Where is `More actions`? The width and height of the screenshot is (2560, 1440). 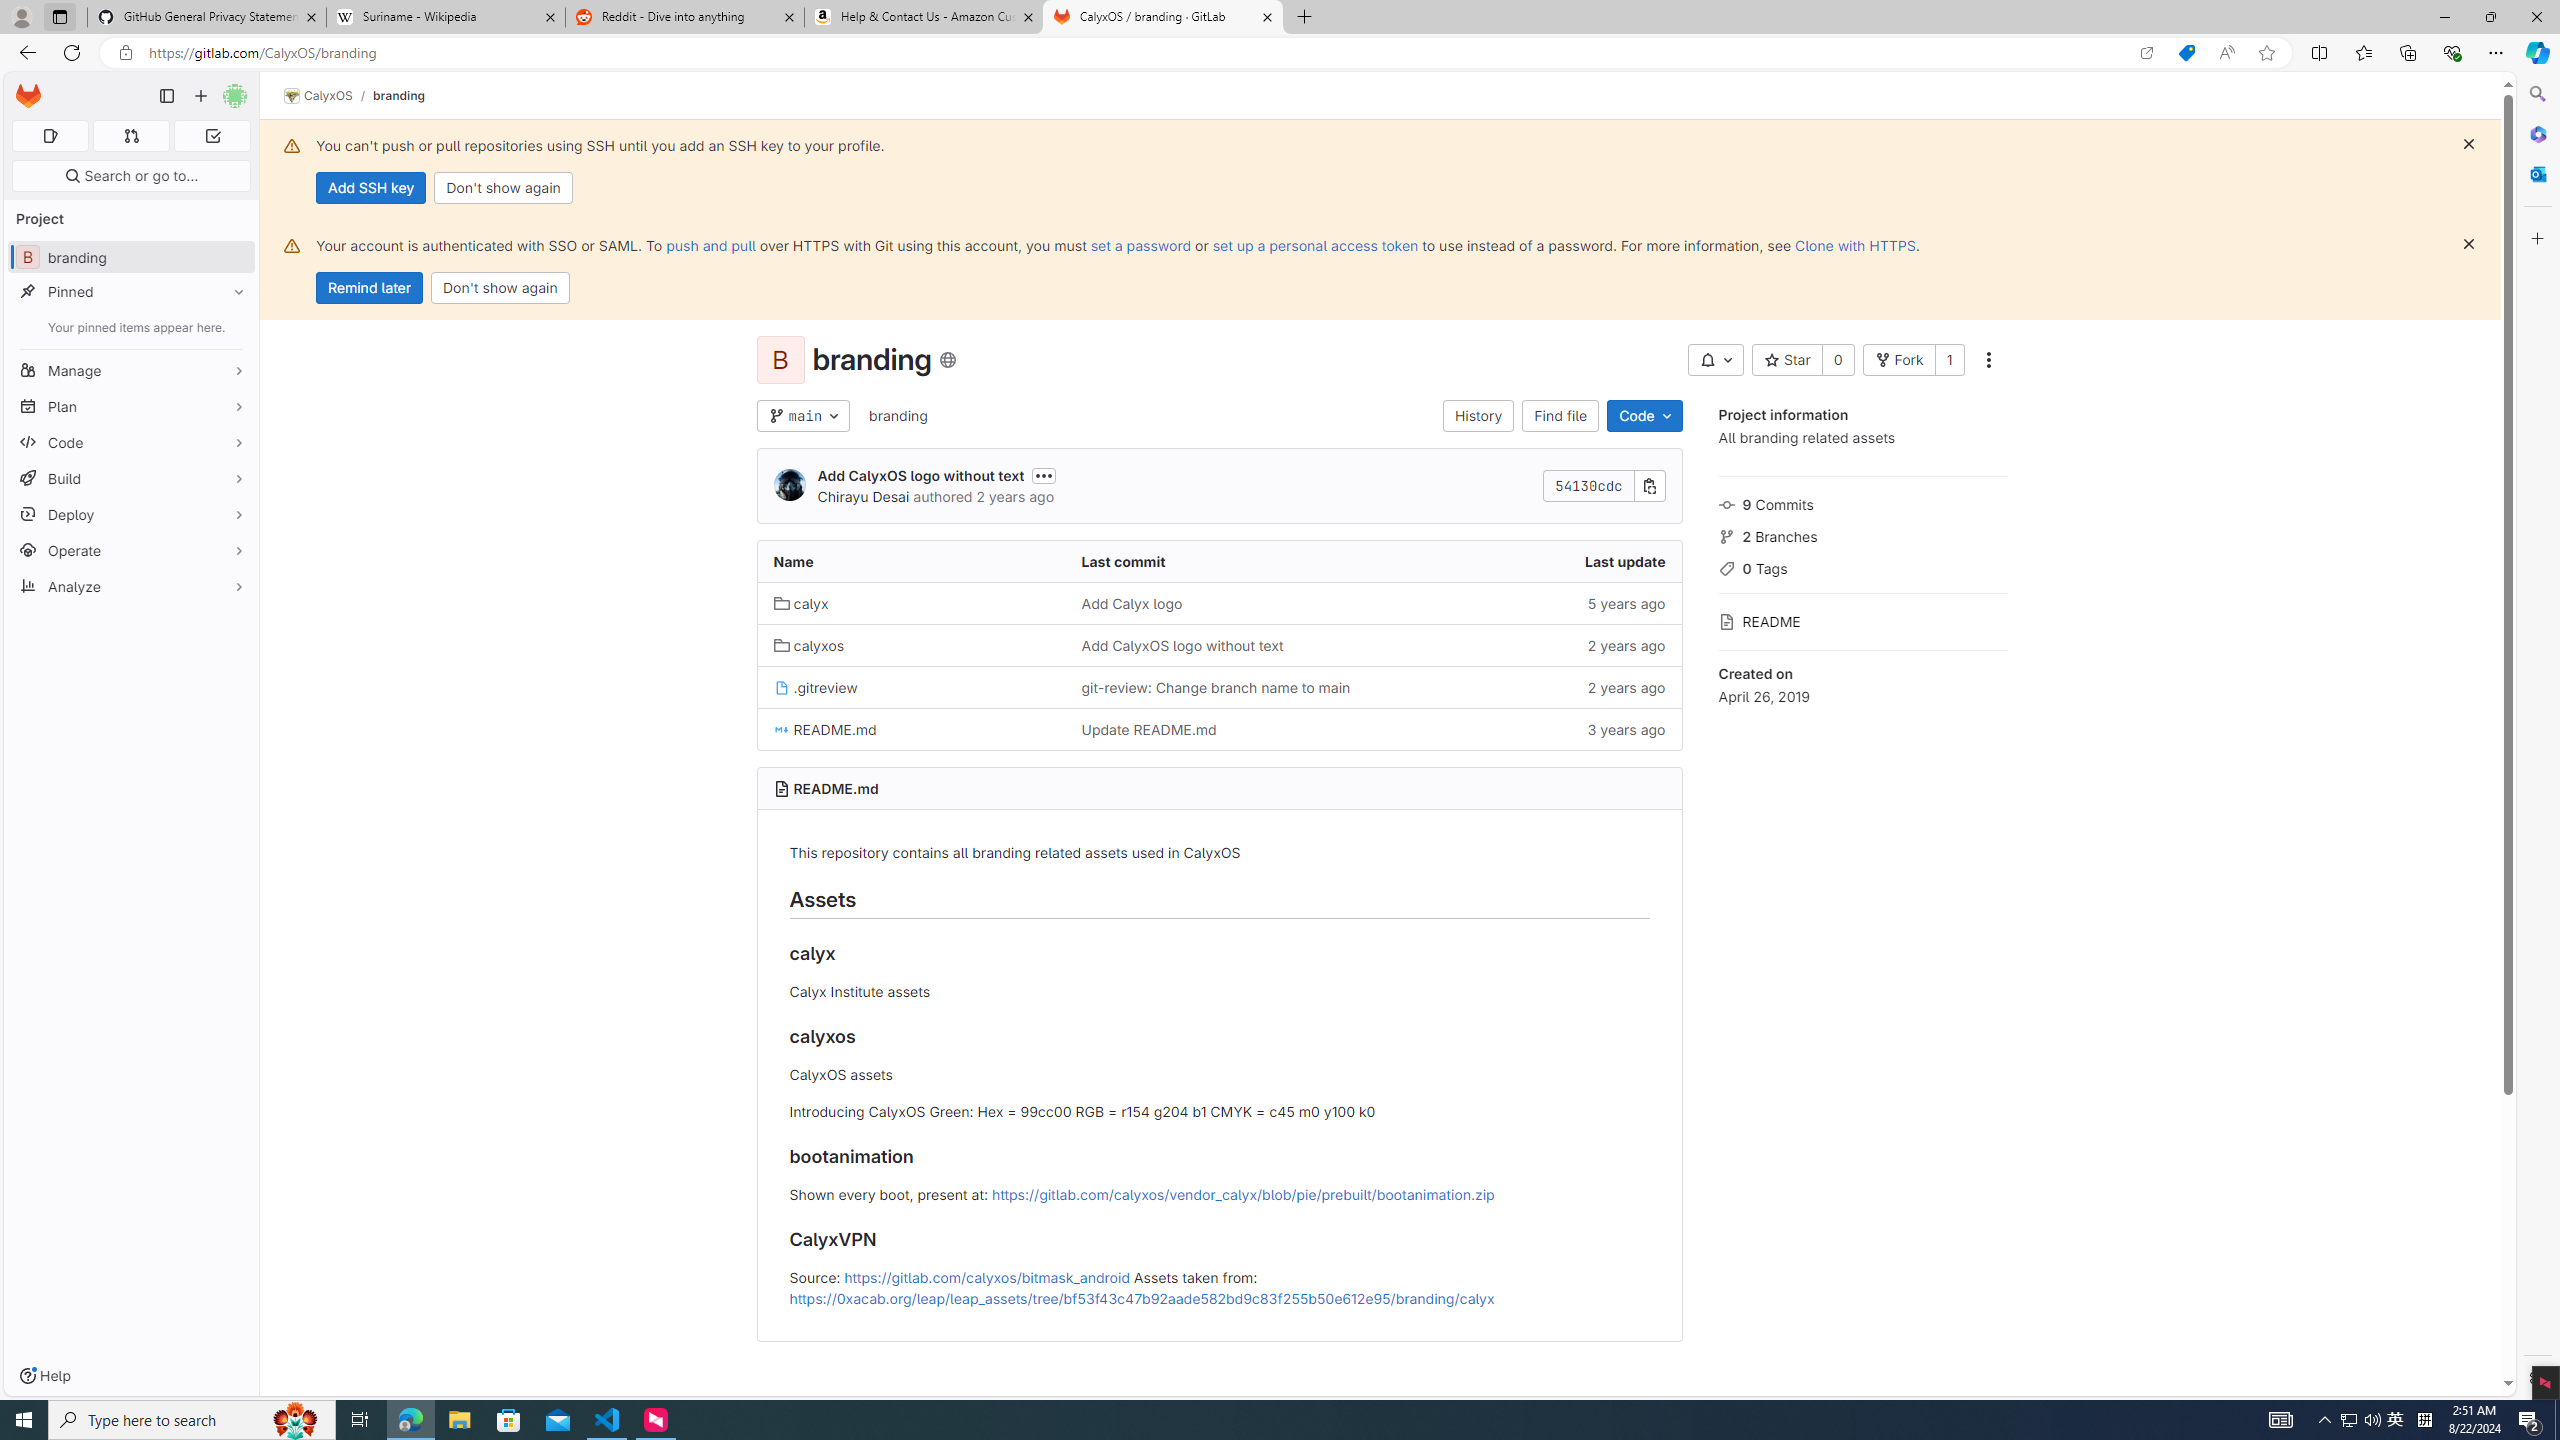 More actions is located at coordinates (1988, 360).